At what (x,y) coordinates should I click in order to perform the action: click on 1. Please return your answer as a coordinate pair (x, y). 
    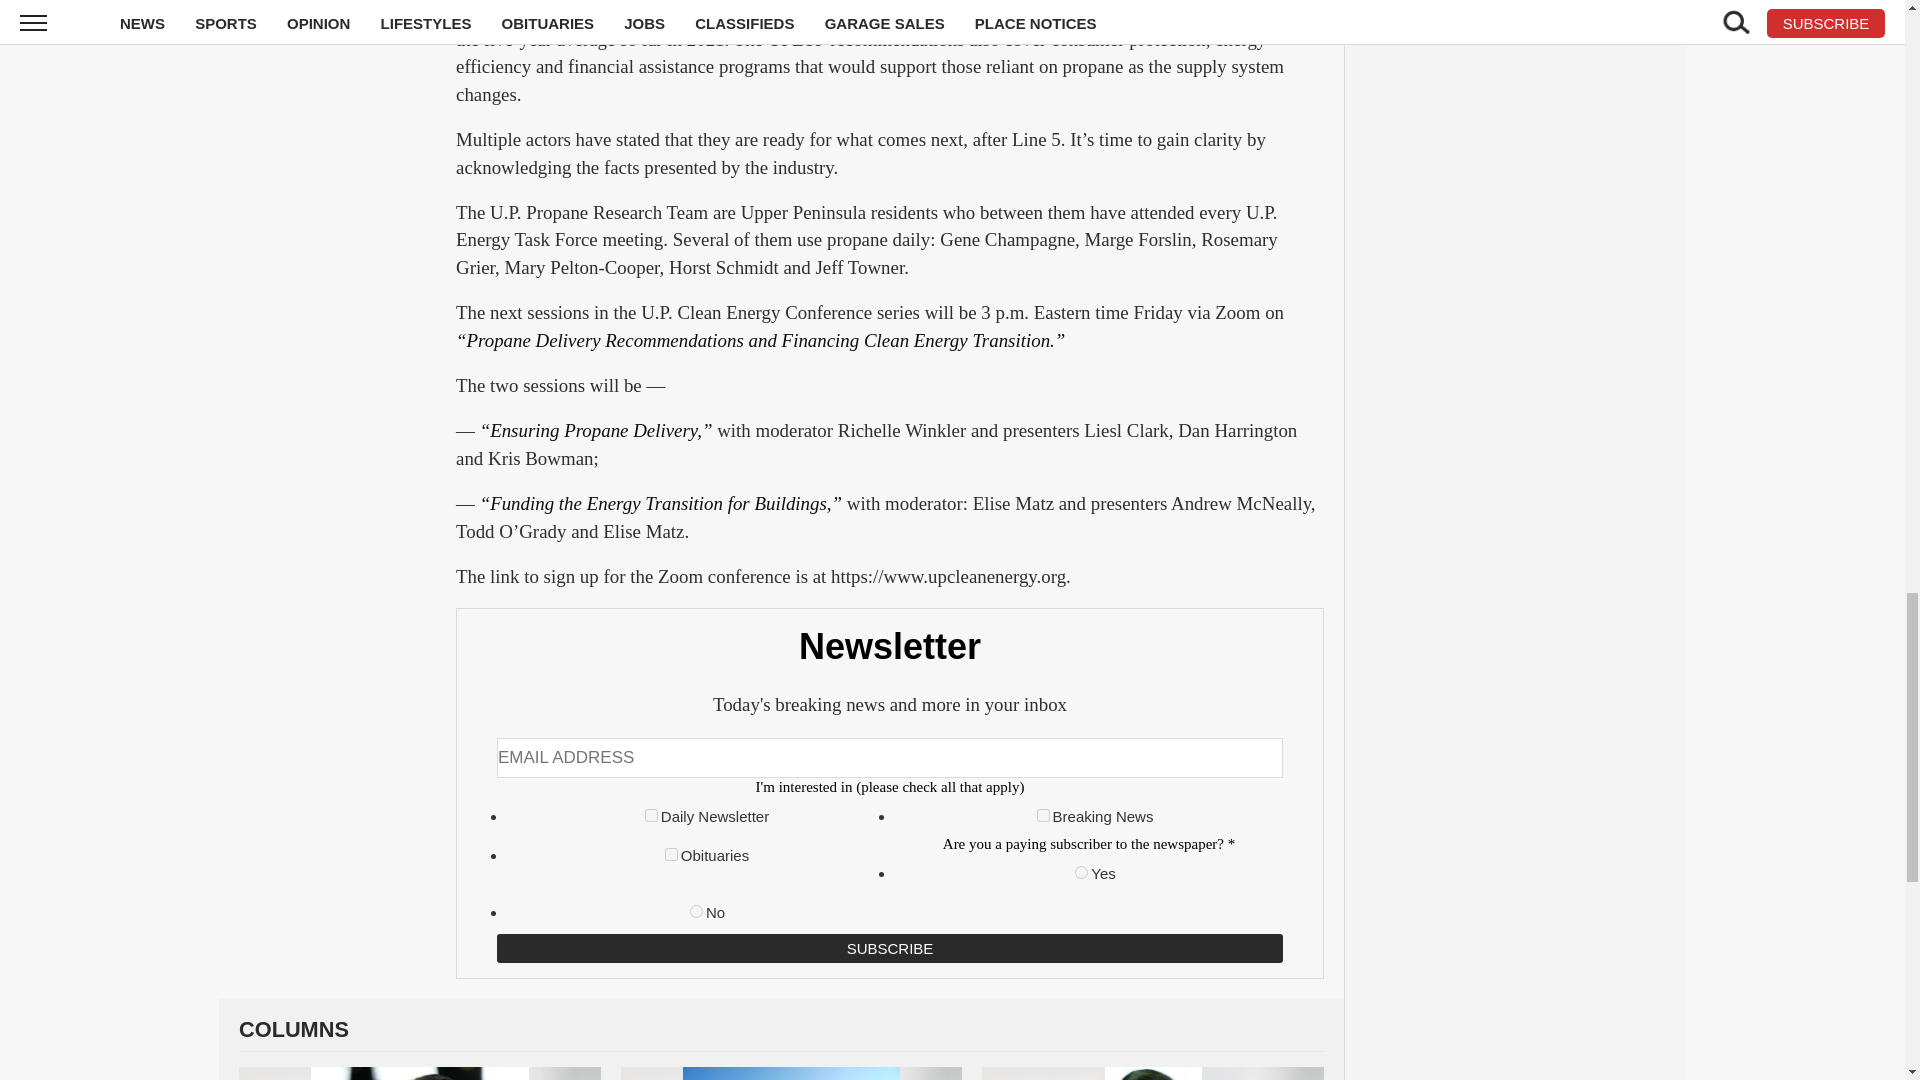
    Looking at the image, I should click on (652, 814).